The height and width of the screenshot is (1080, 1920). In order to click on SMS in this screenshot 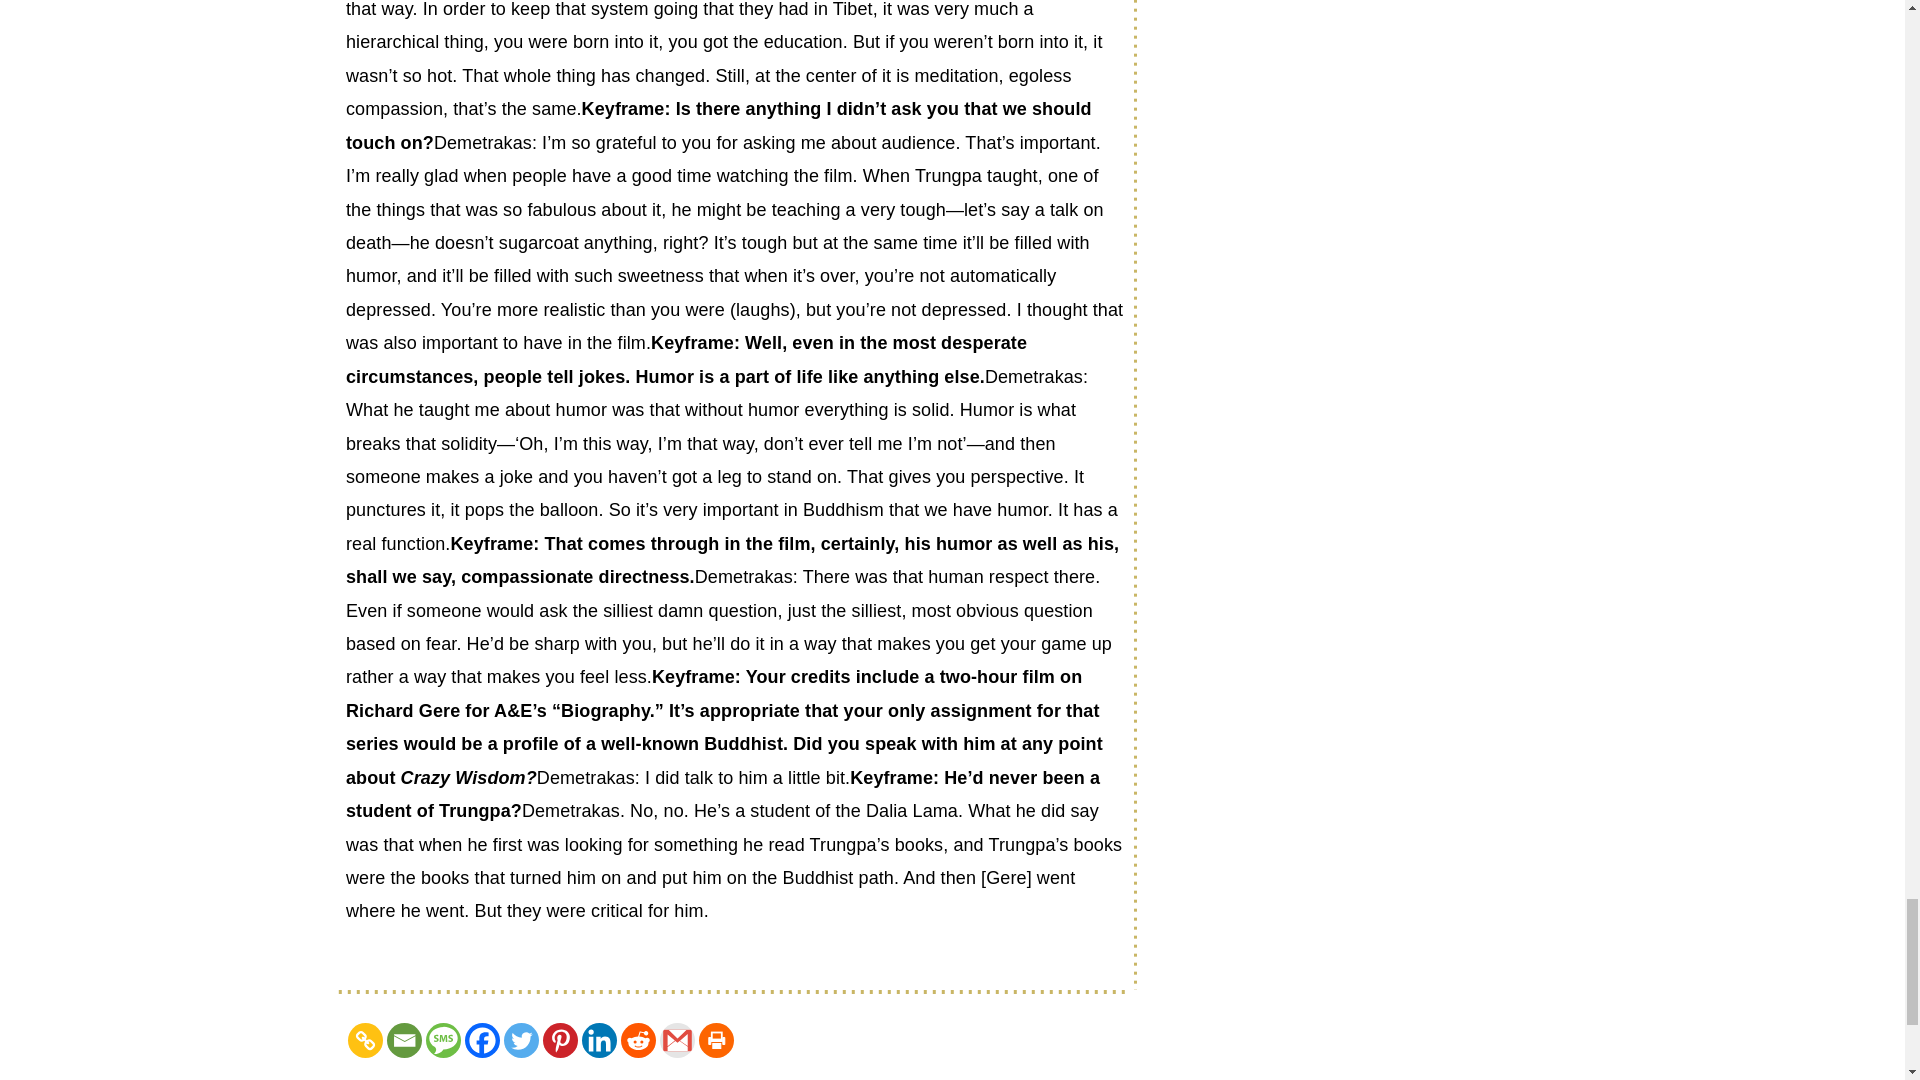, I will do `click(443, 1040)`.